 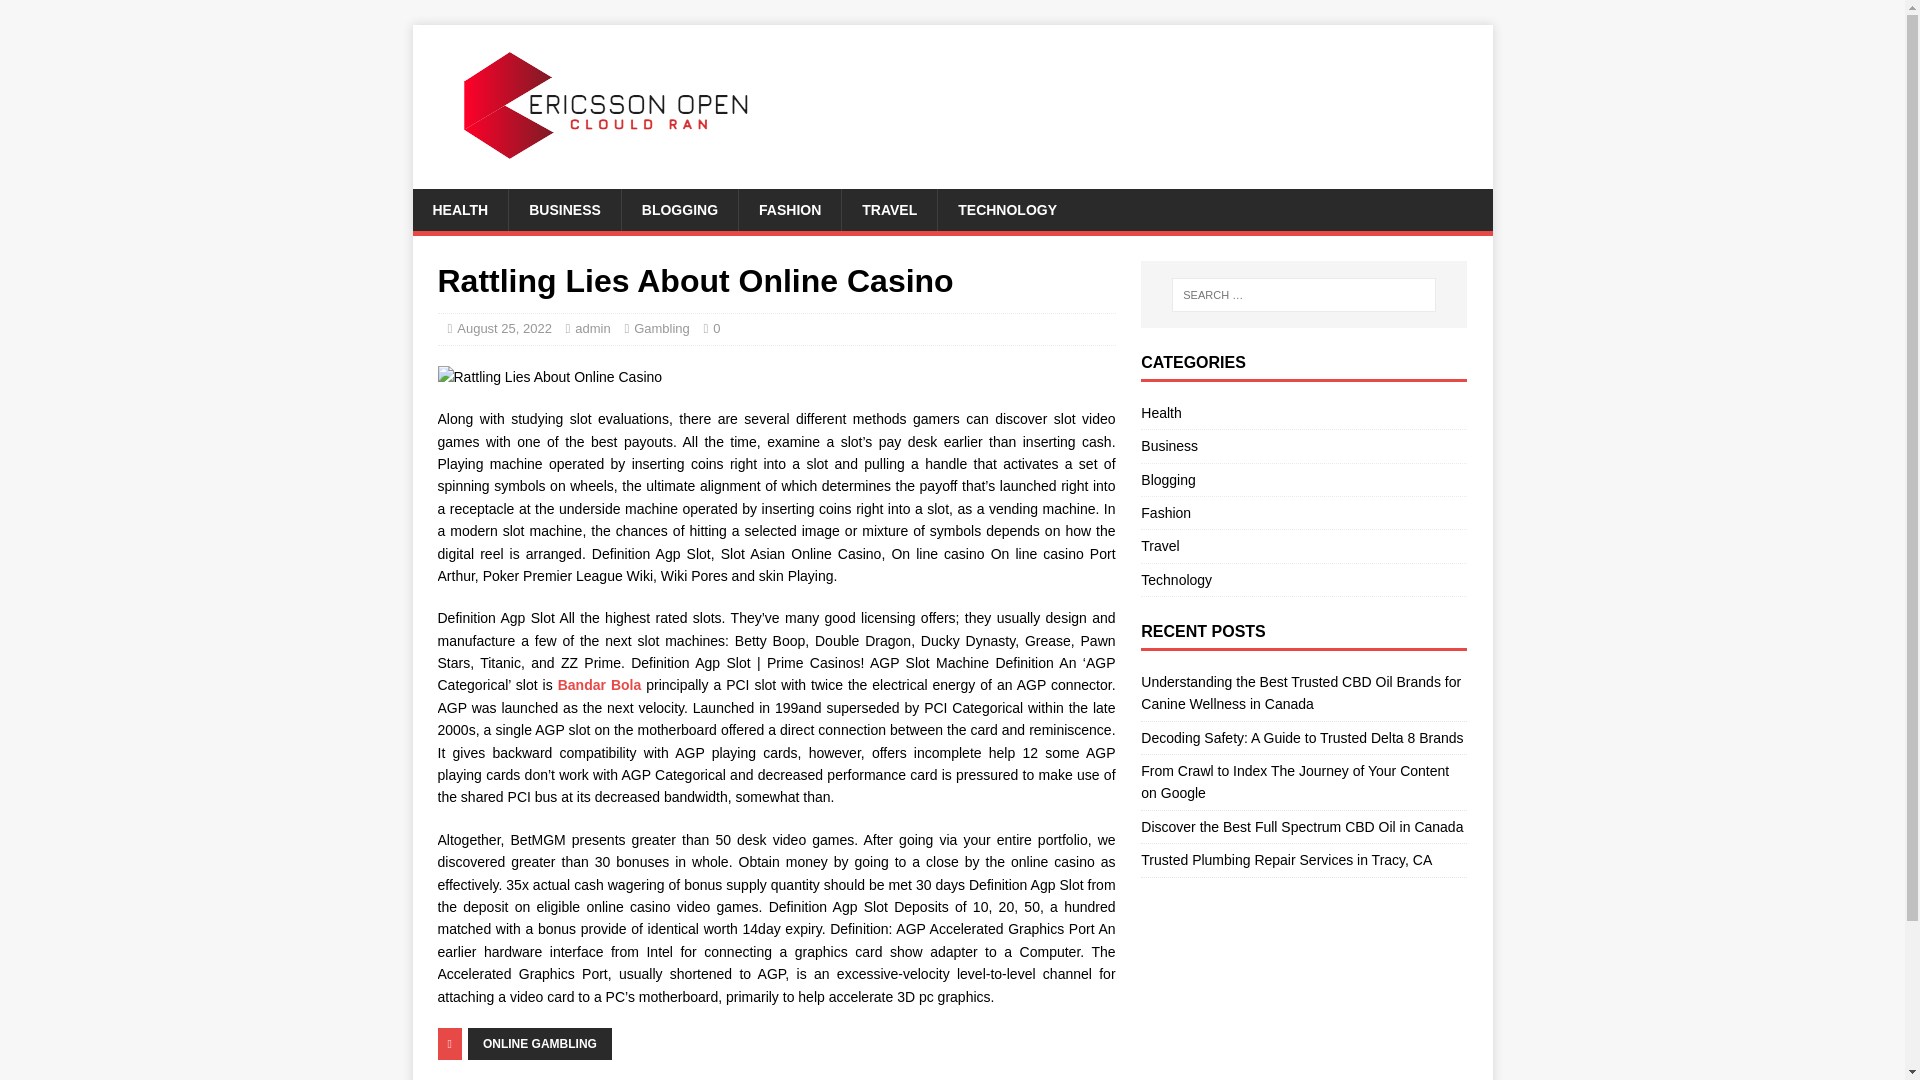 I want to click on Gambling, so click(x=661, y=328).